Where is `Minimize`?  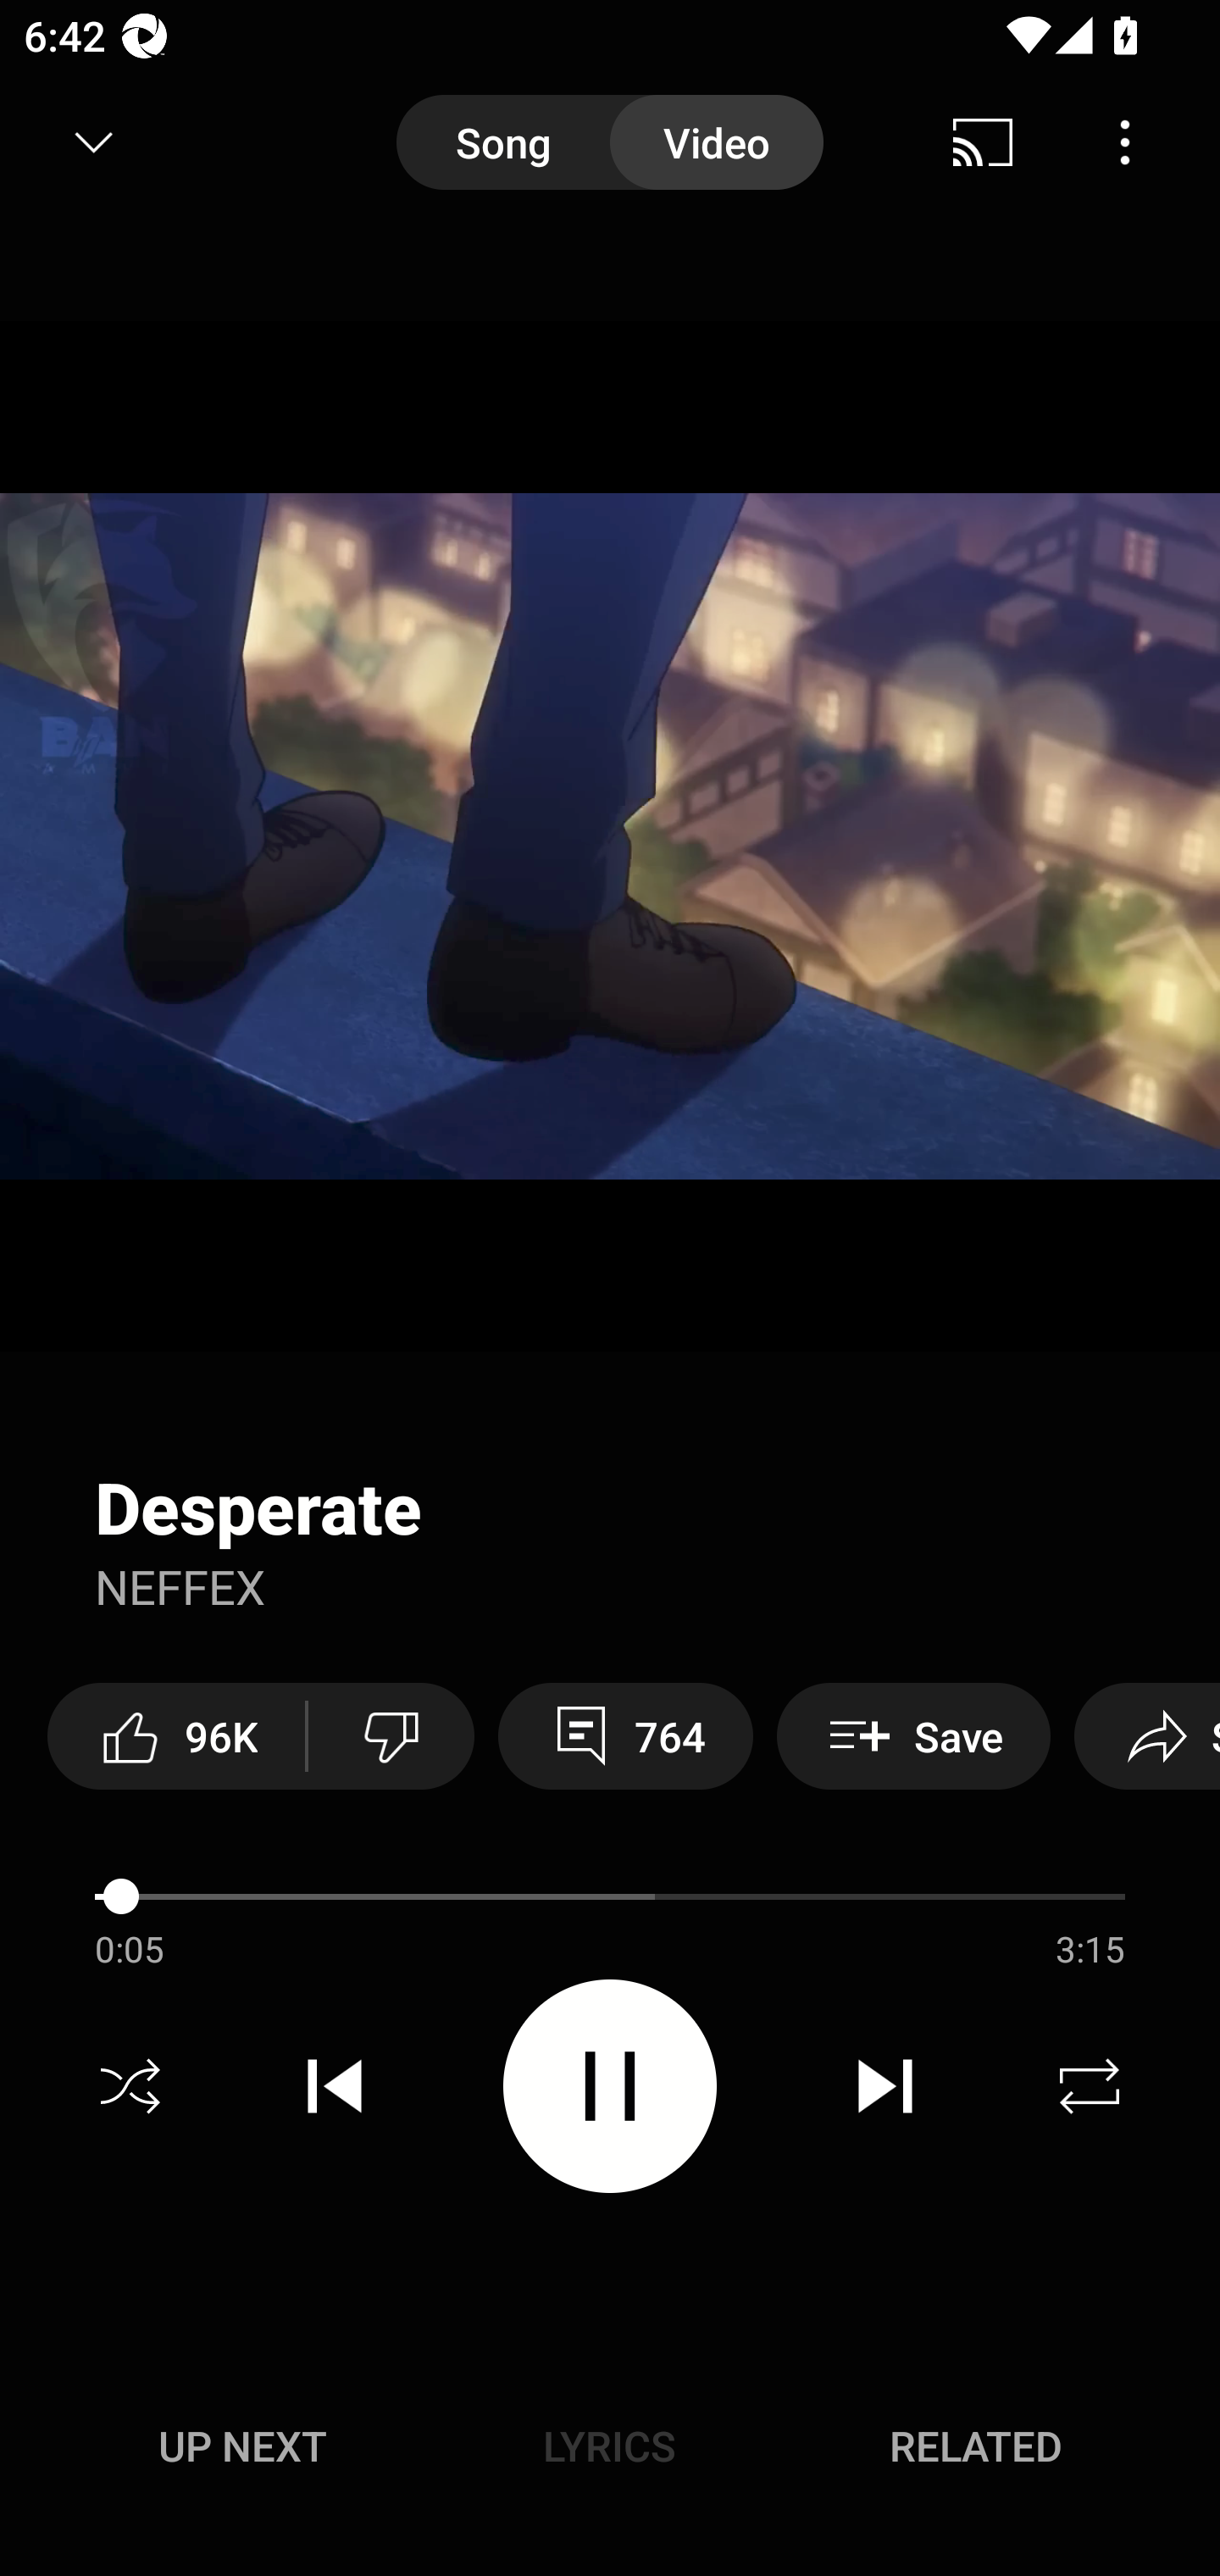 Minimize is located at coordinates (94, 142).